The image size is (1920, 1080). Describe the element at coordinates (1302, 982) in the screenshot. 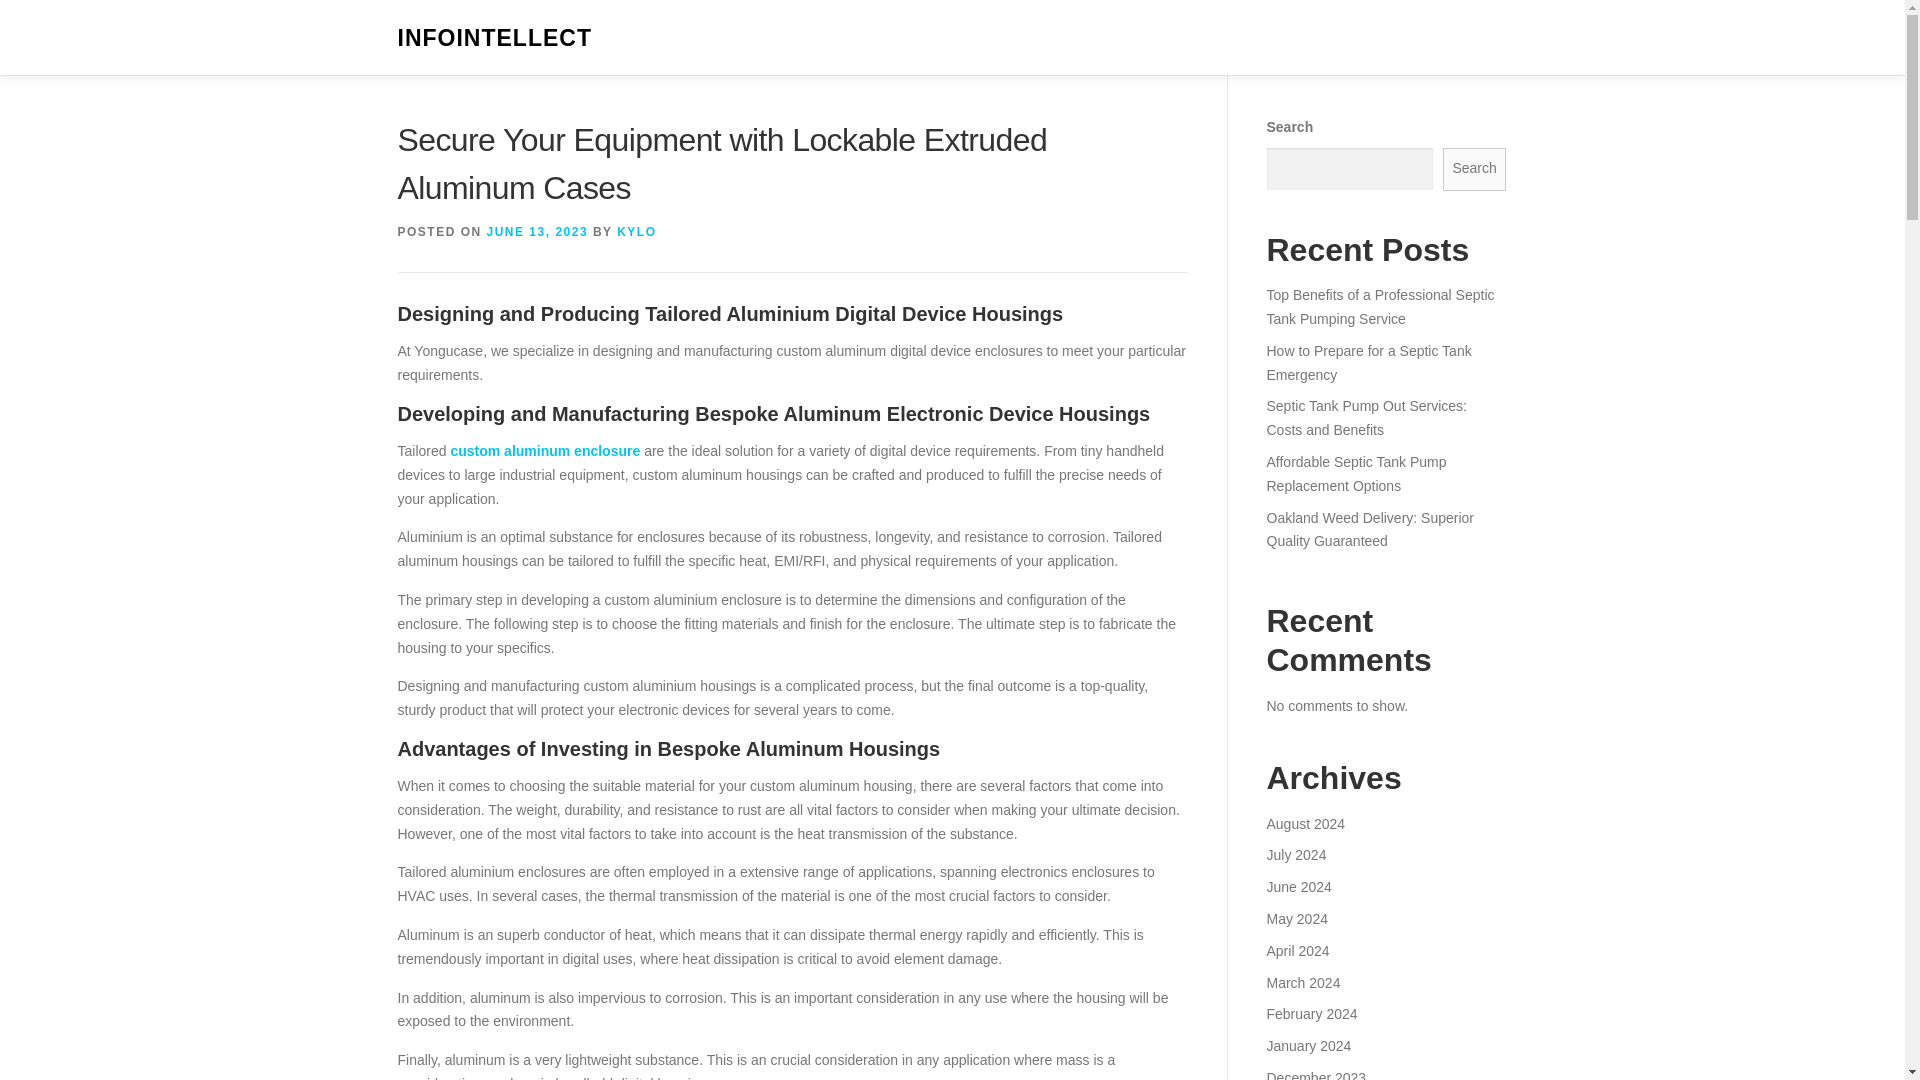

I see `March 2024` at that location.